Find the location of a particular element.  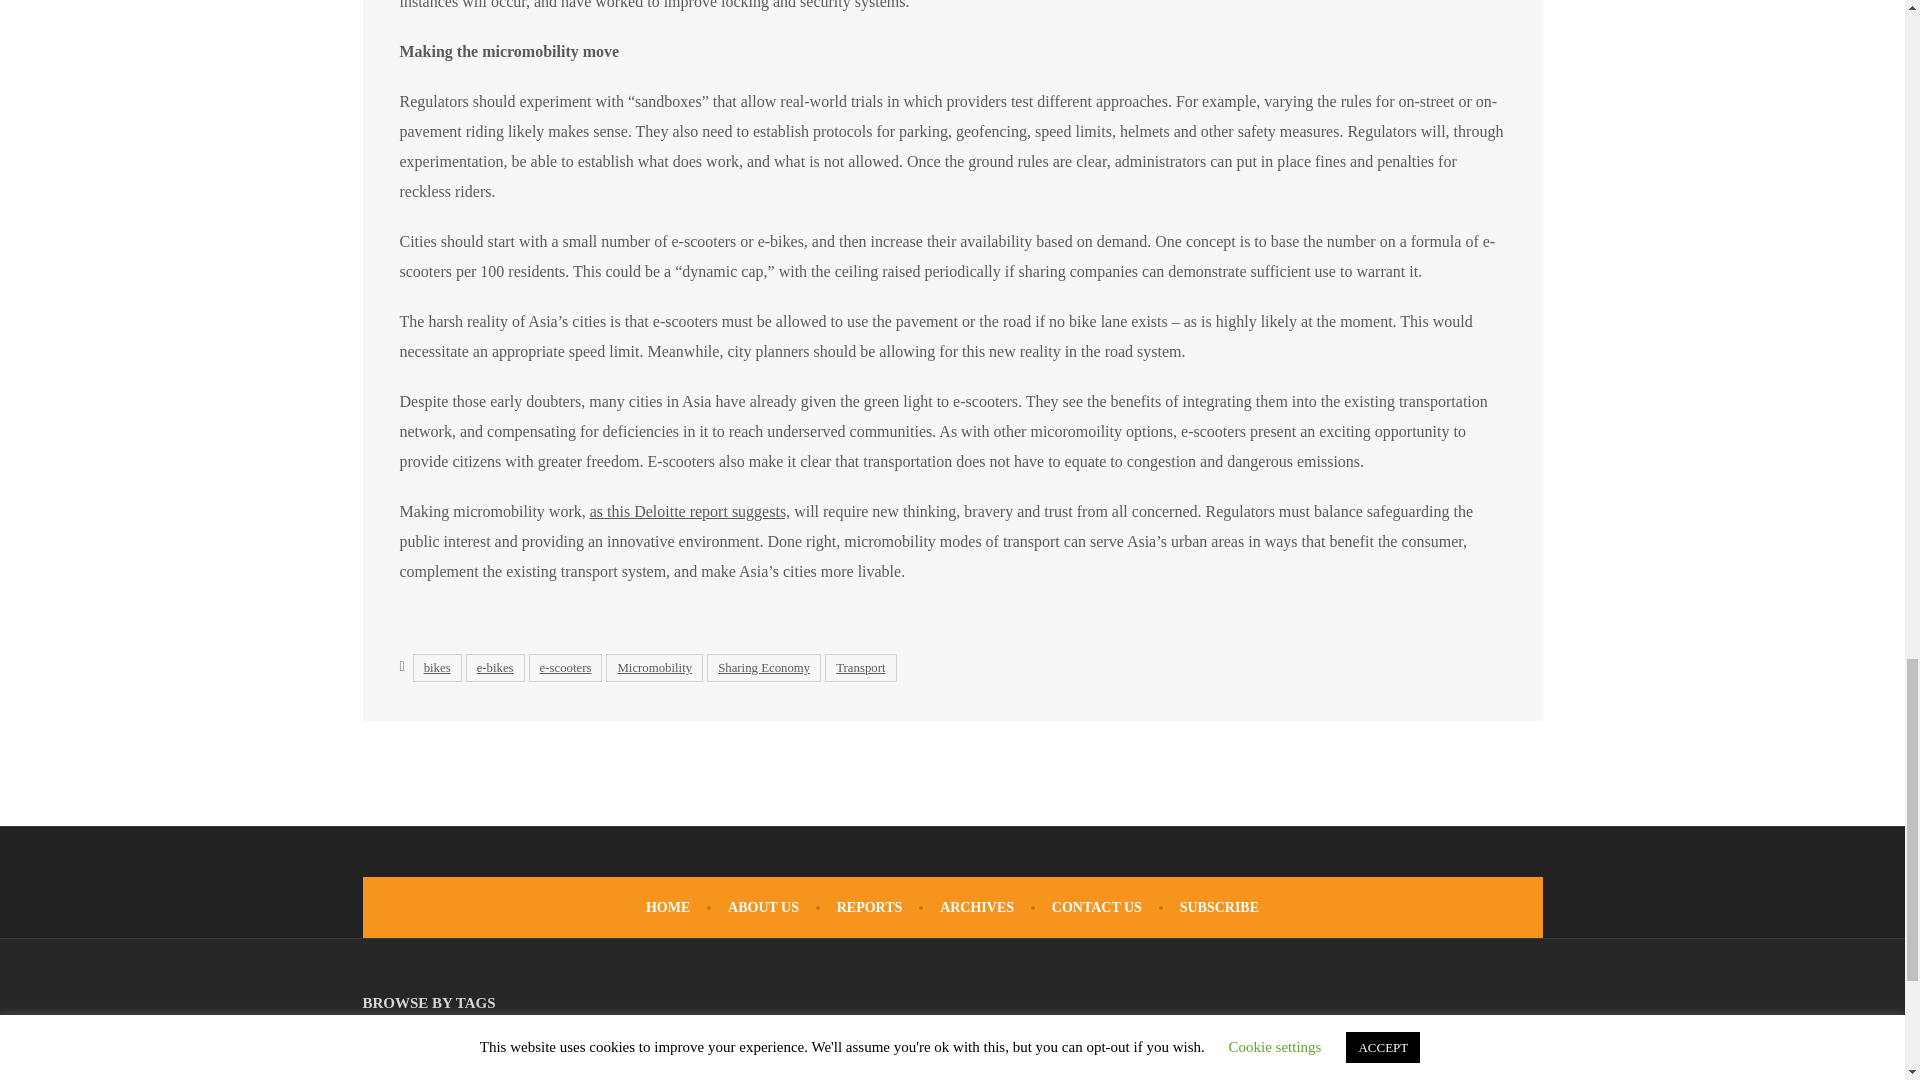

bikes is located at coordinates (437, 668).